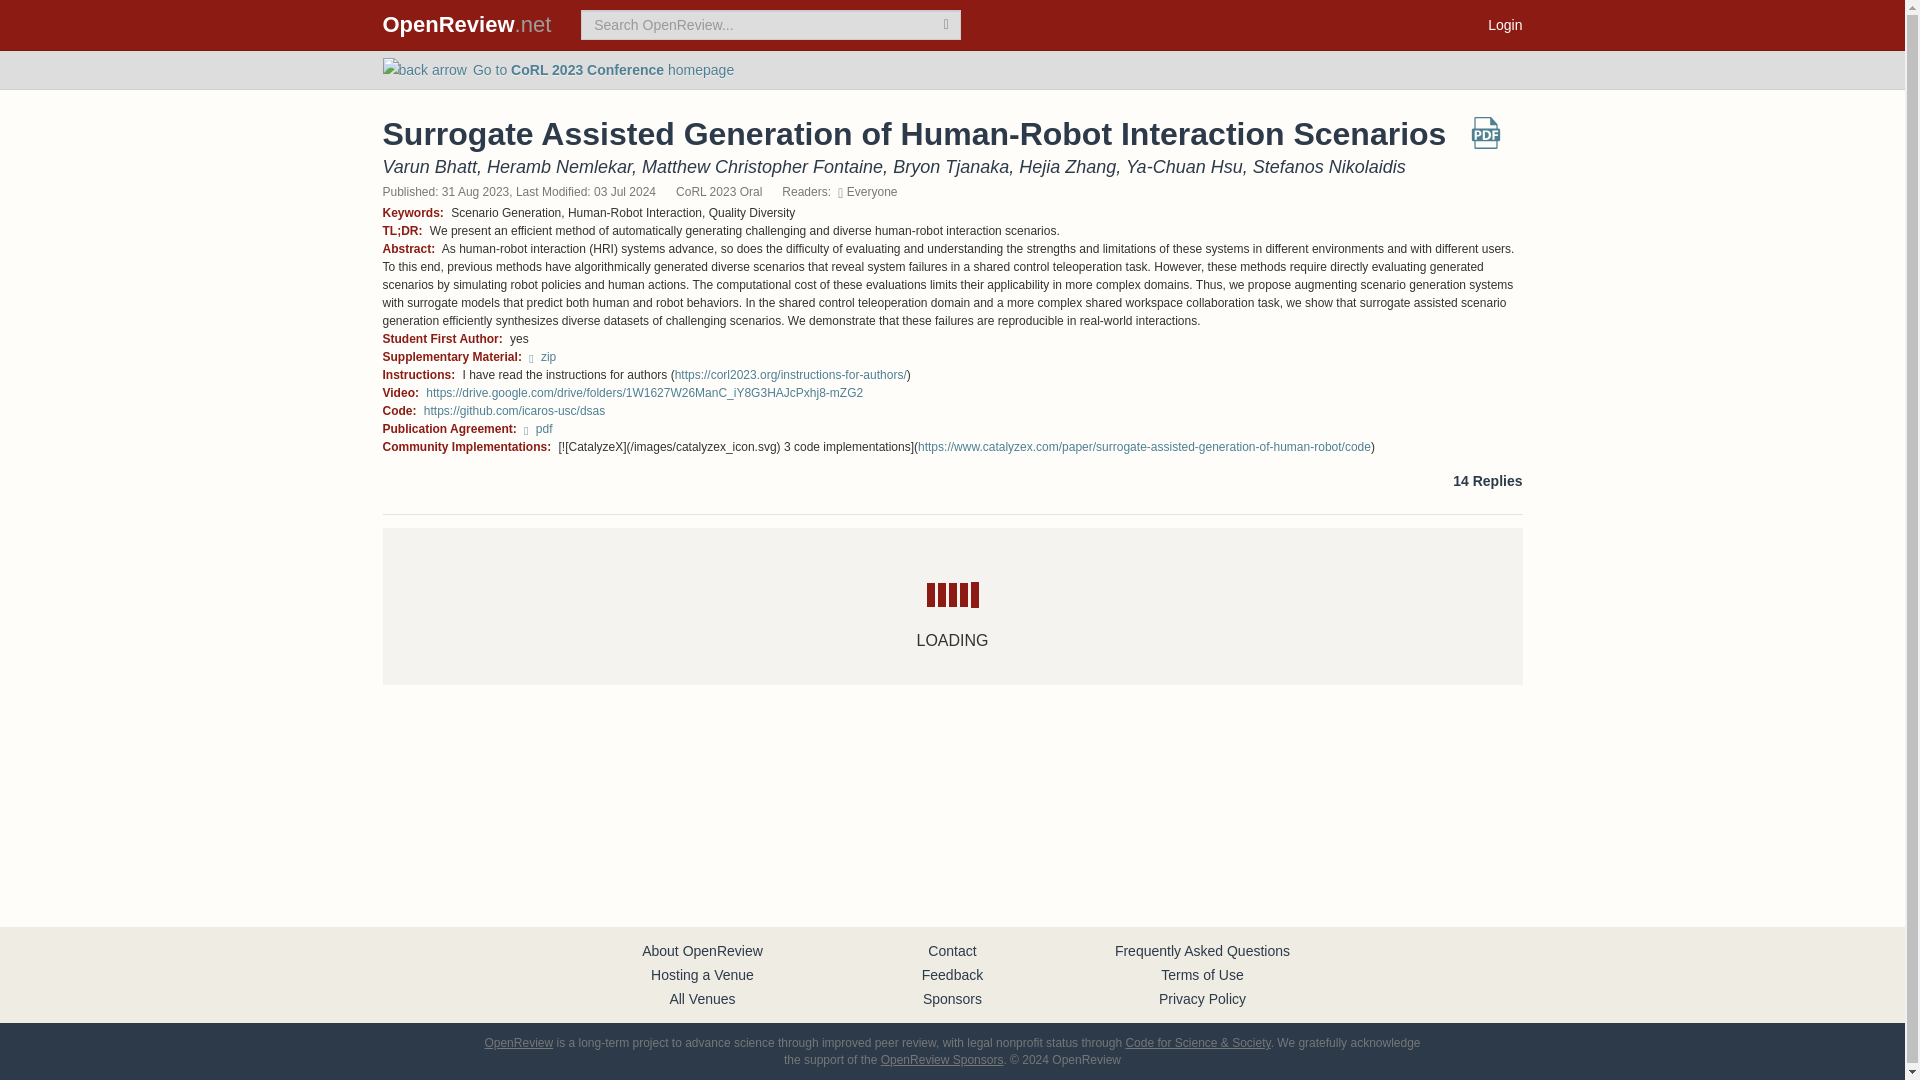  Describe the element at coordinates (538, 429) in the screenshot. I see `Download Publication Agreement` at that location.